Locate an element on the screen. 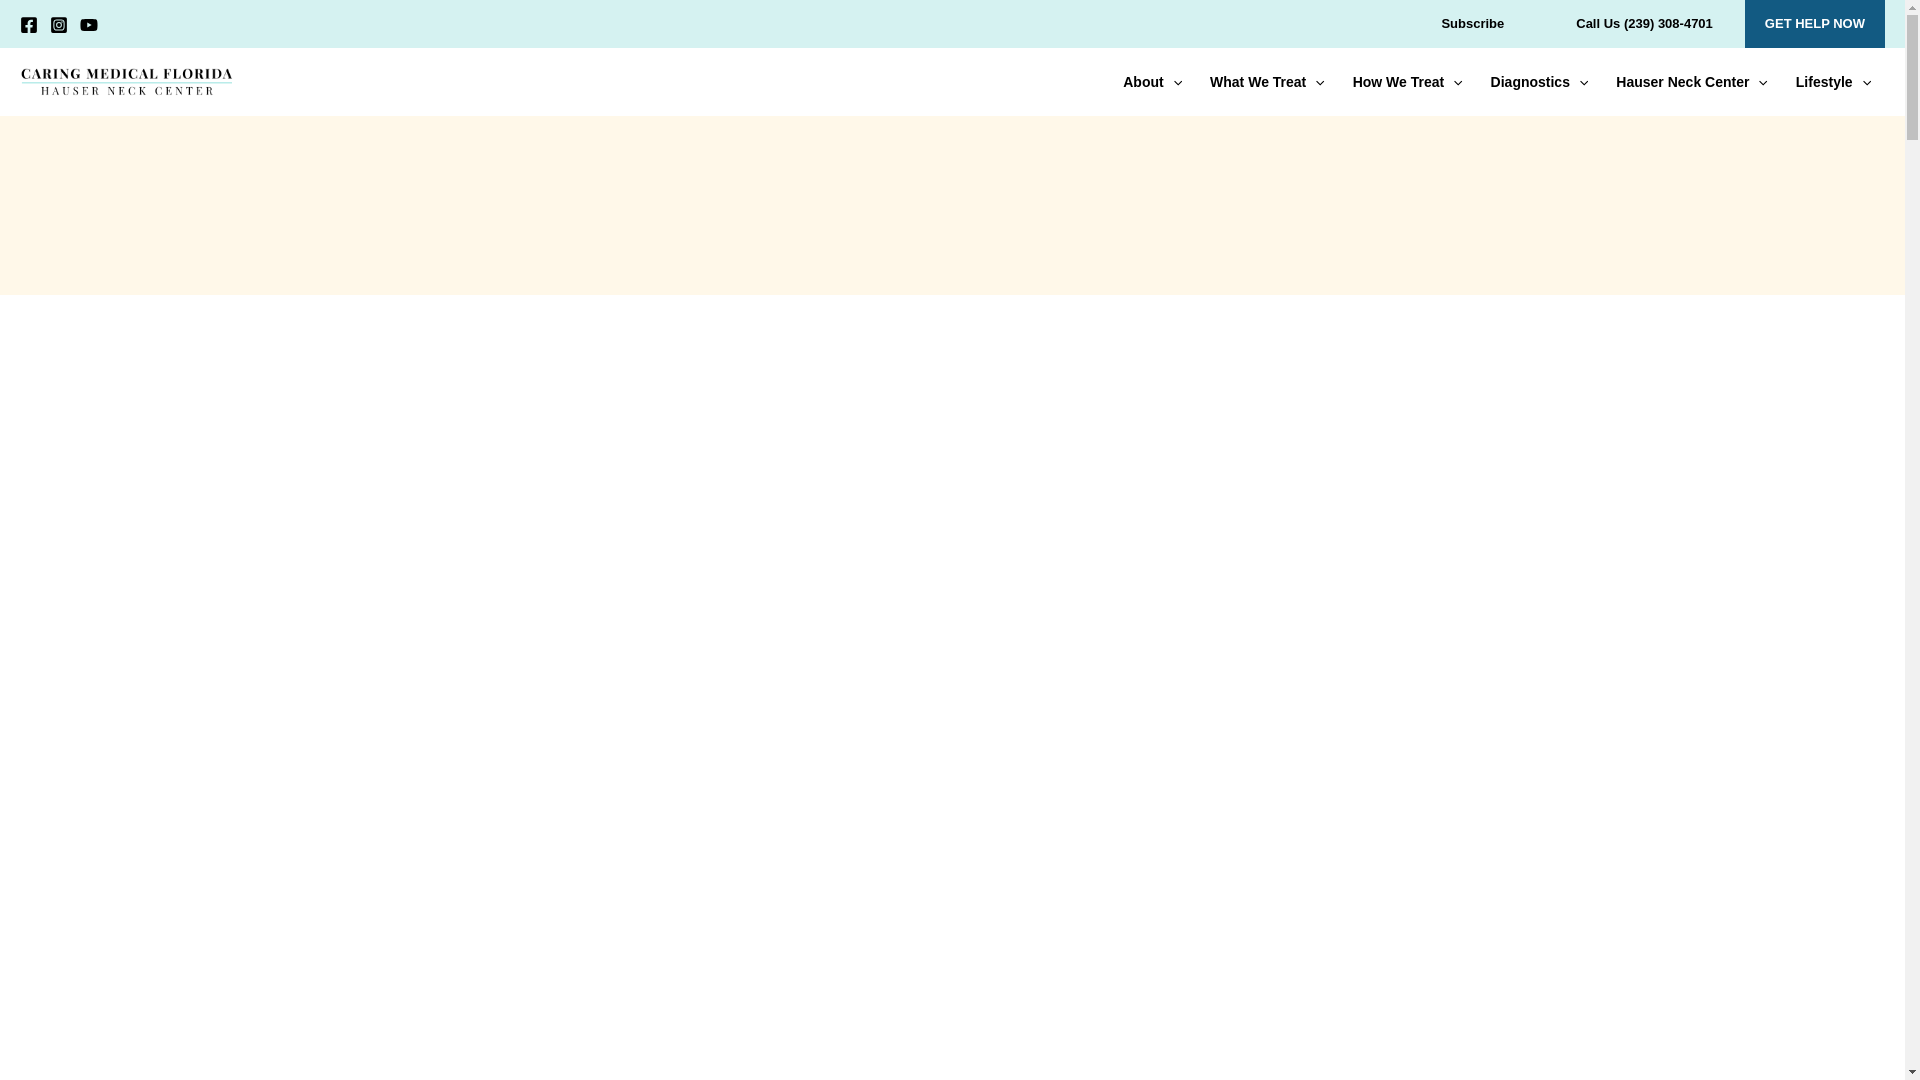 This screenshot has height=1080, width=1920. What We Treat is located at coordinates (1267, 82).